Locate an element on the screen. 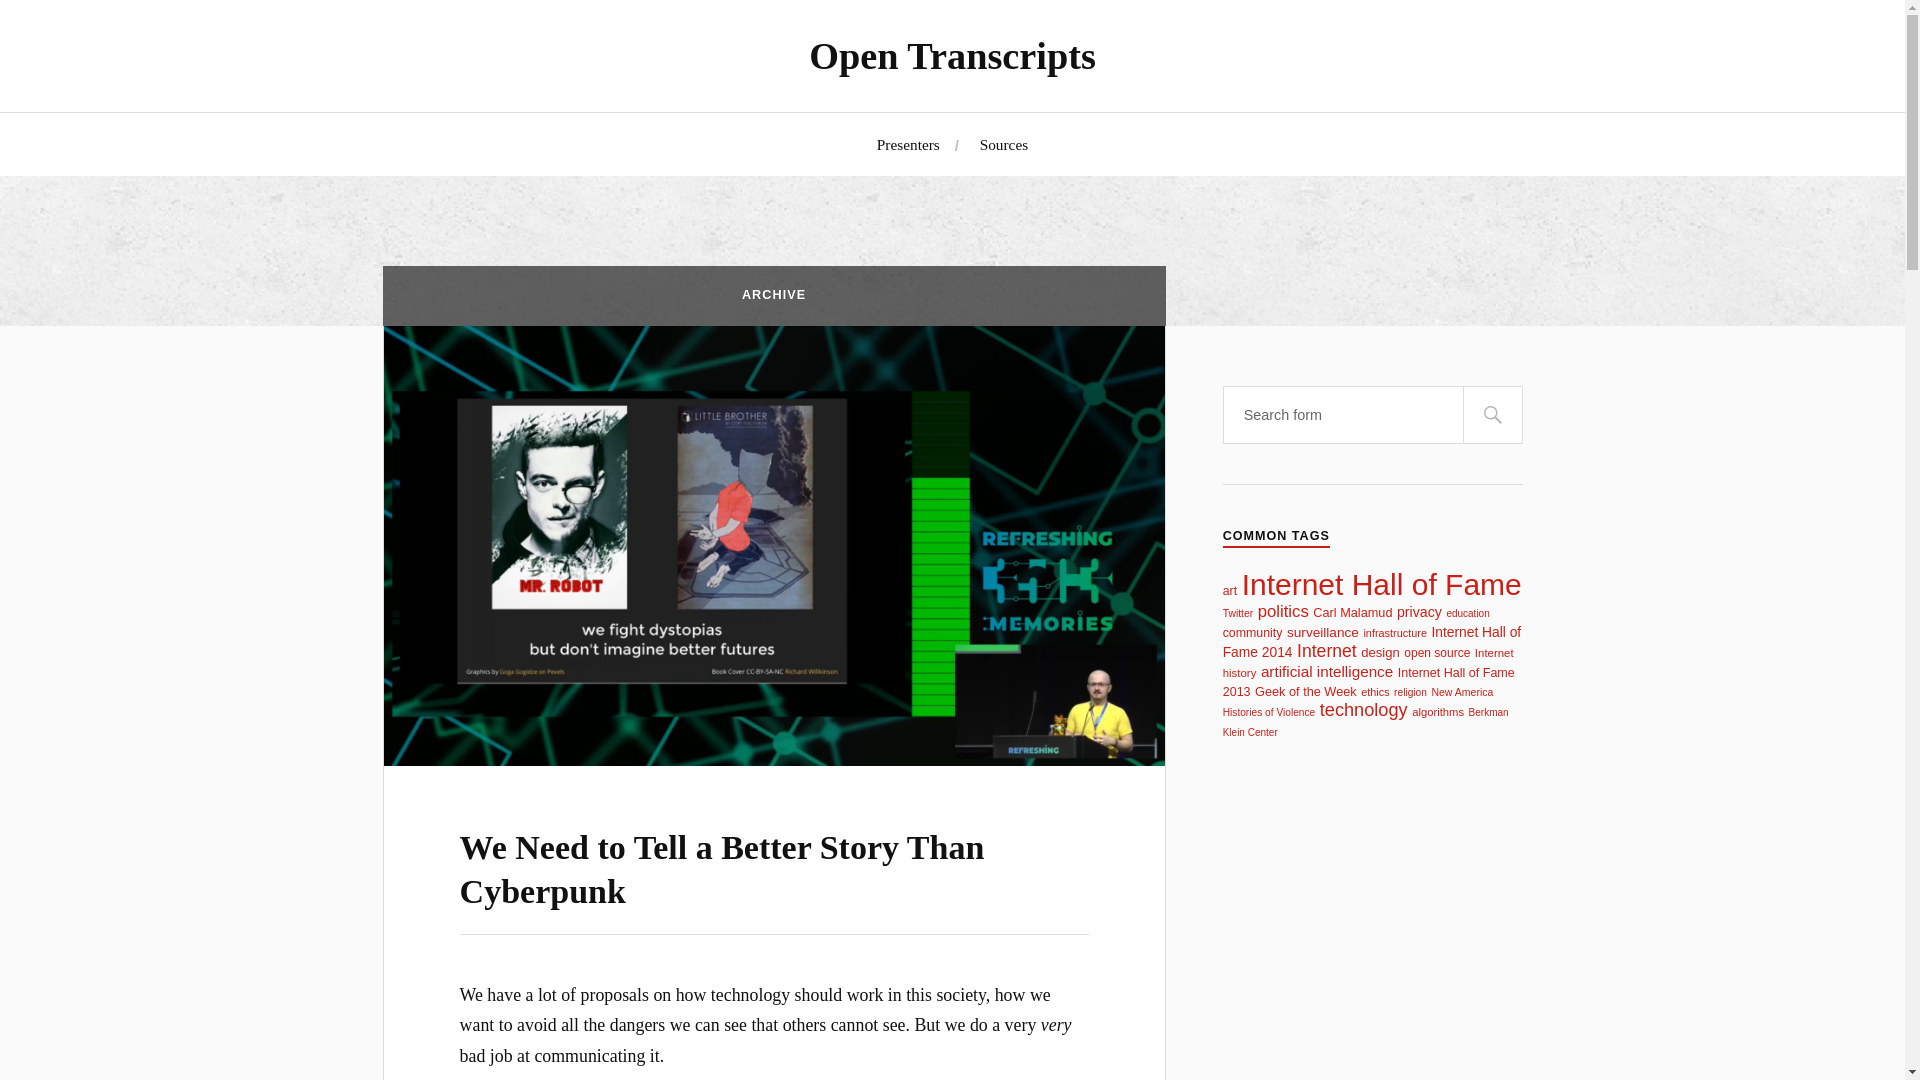 The width and height of the screenshot is (1920, 1080). 43 topics is located at coordinates (1230, 591).